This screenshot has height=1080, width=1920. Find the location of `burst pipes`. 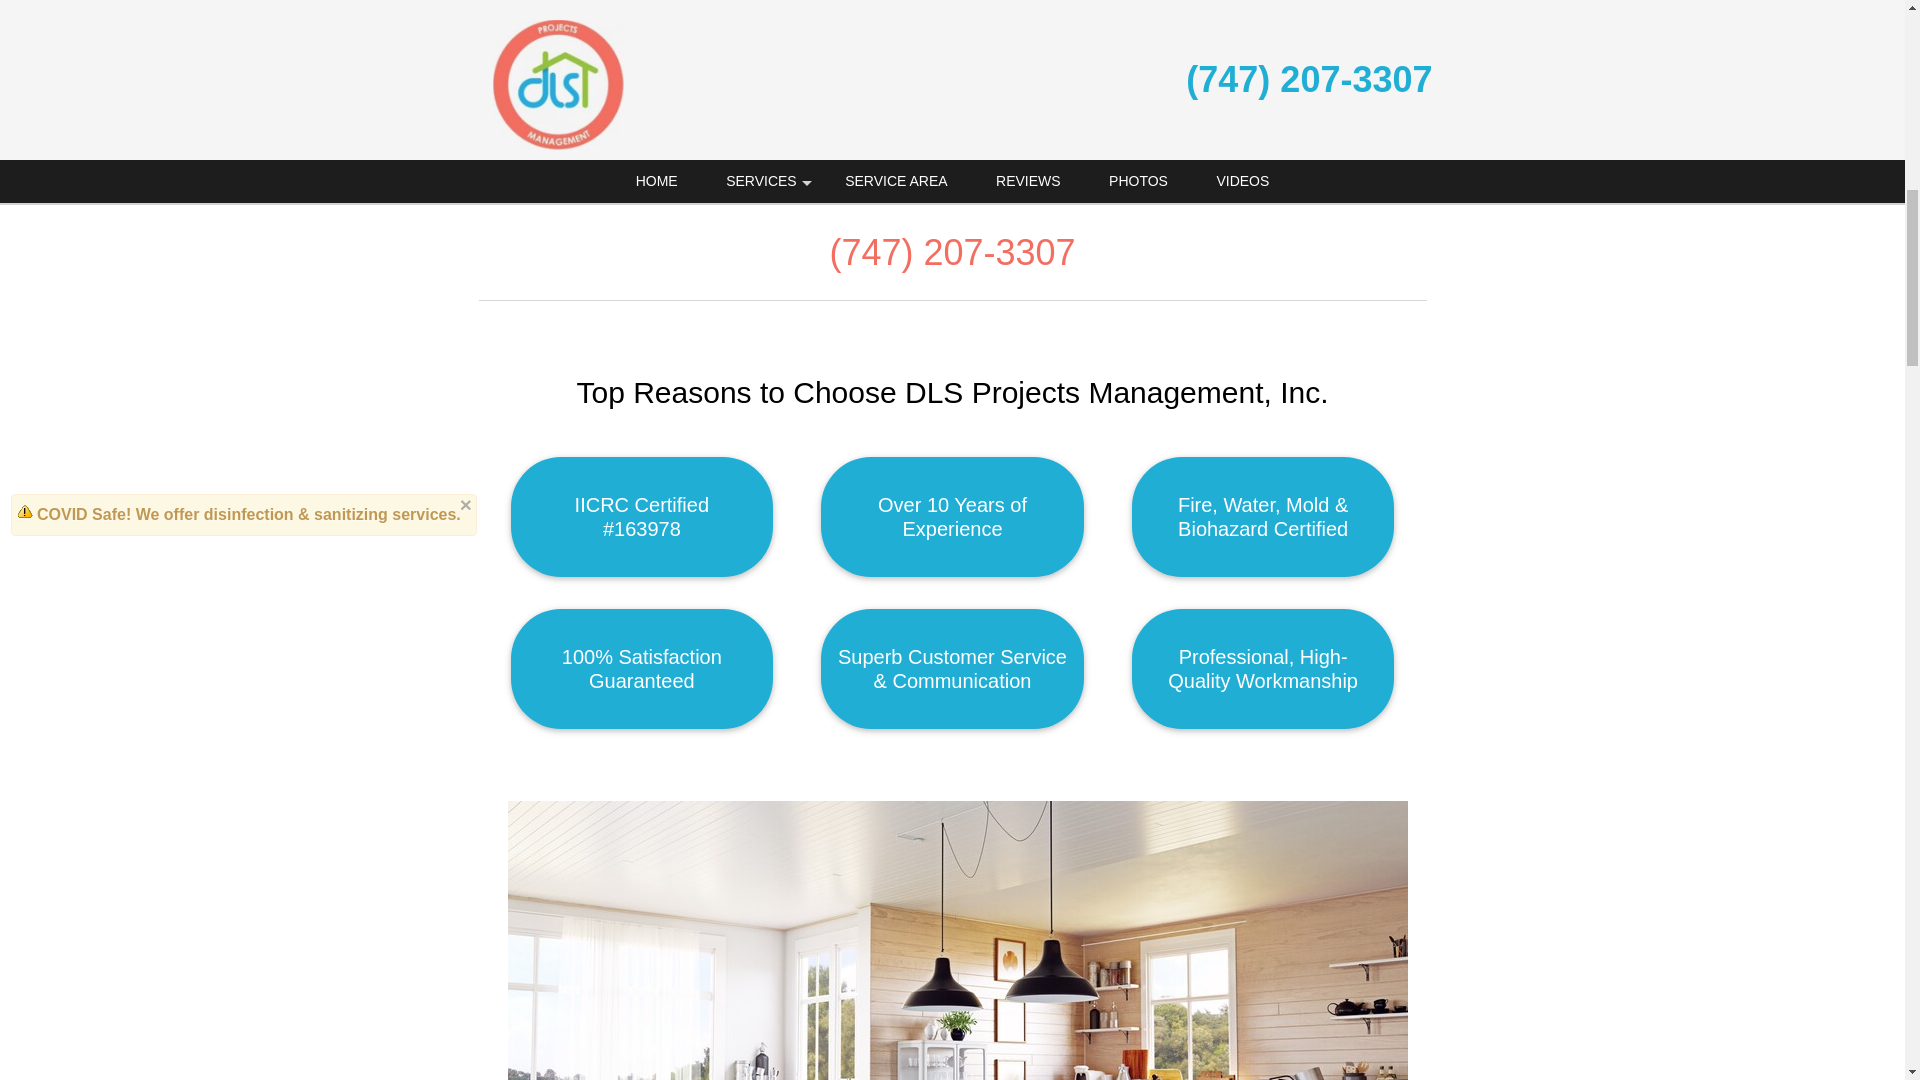

burst pipes is located at coordinates (1294, 27).